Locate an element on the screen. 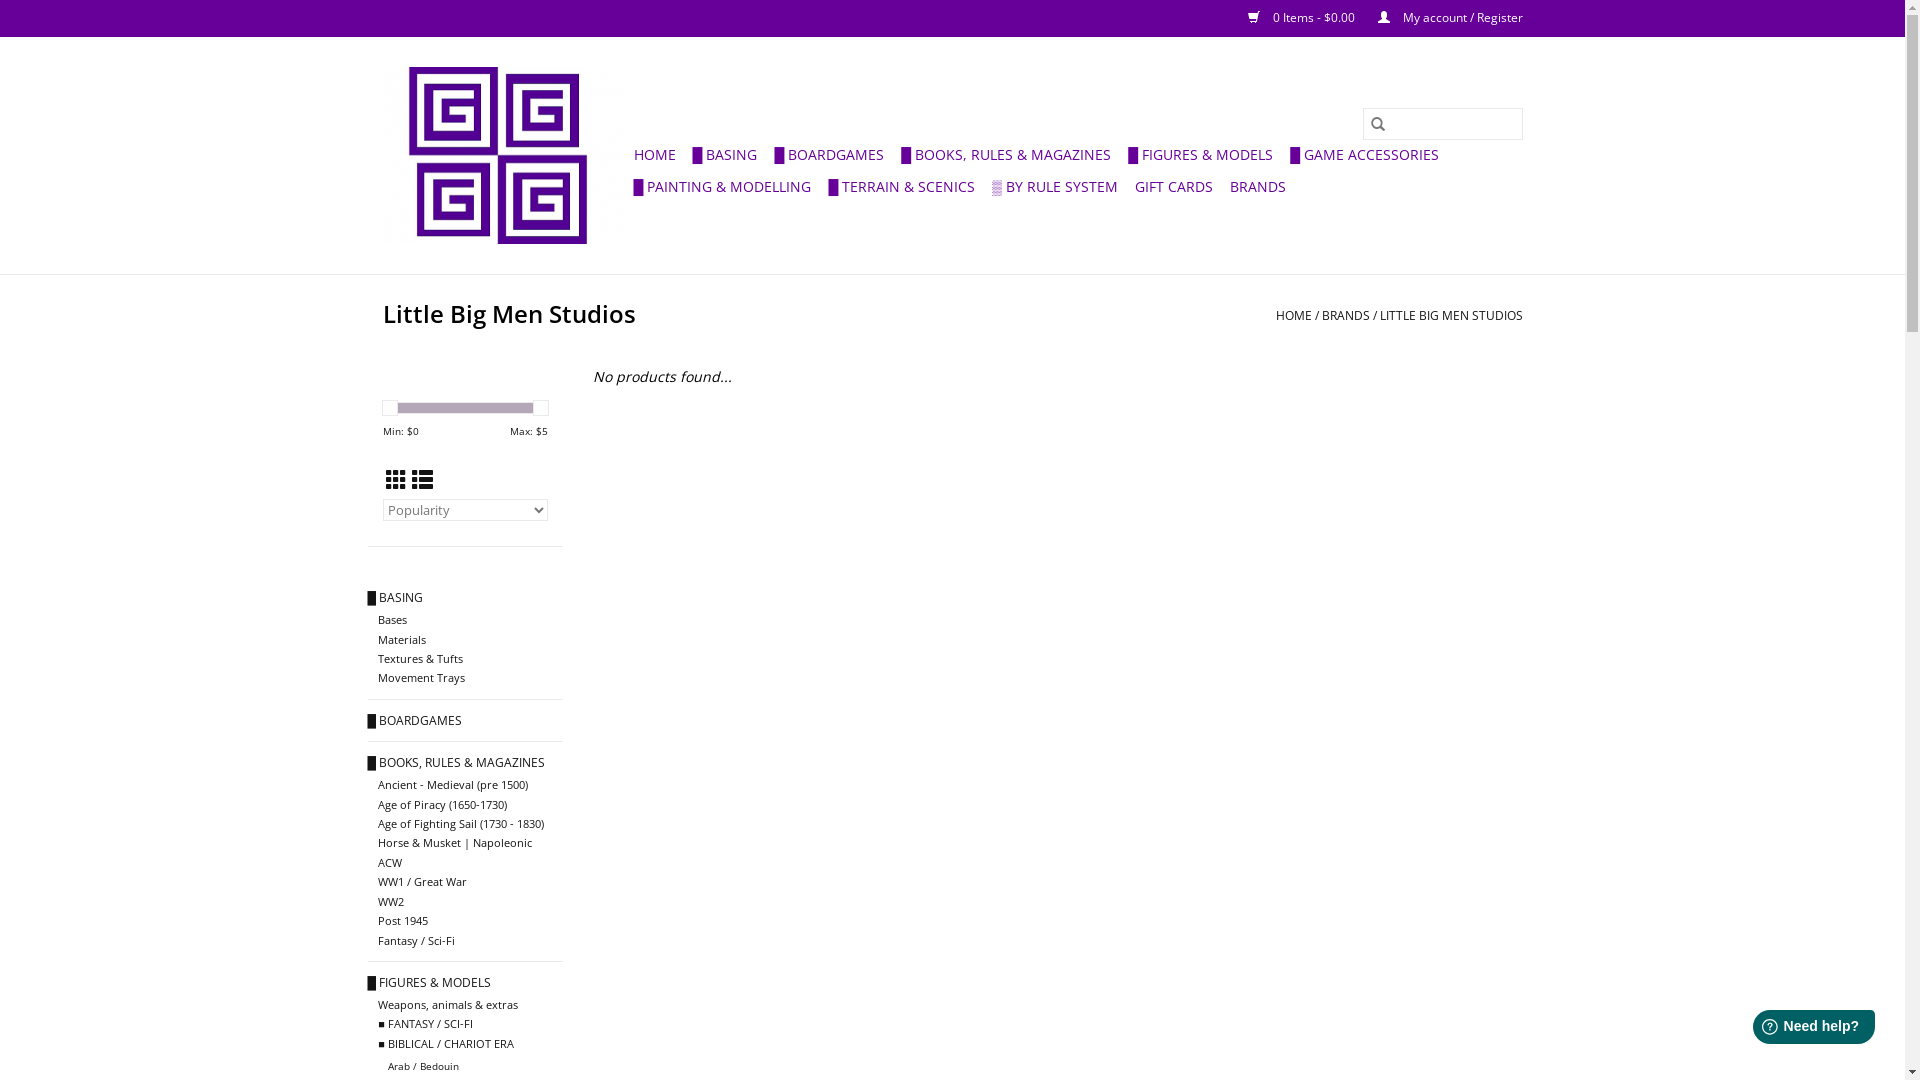  0 Items - $0.00 is located at coordinates (1293, 18).